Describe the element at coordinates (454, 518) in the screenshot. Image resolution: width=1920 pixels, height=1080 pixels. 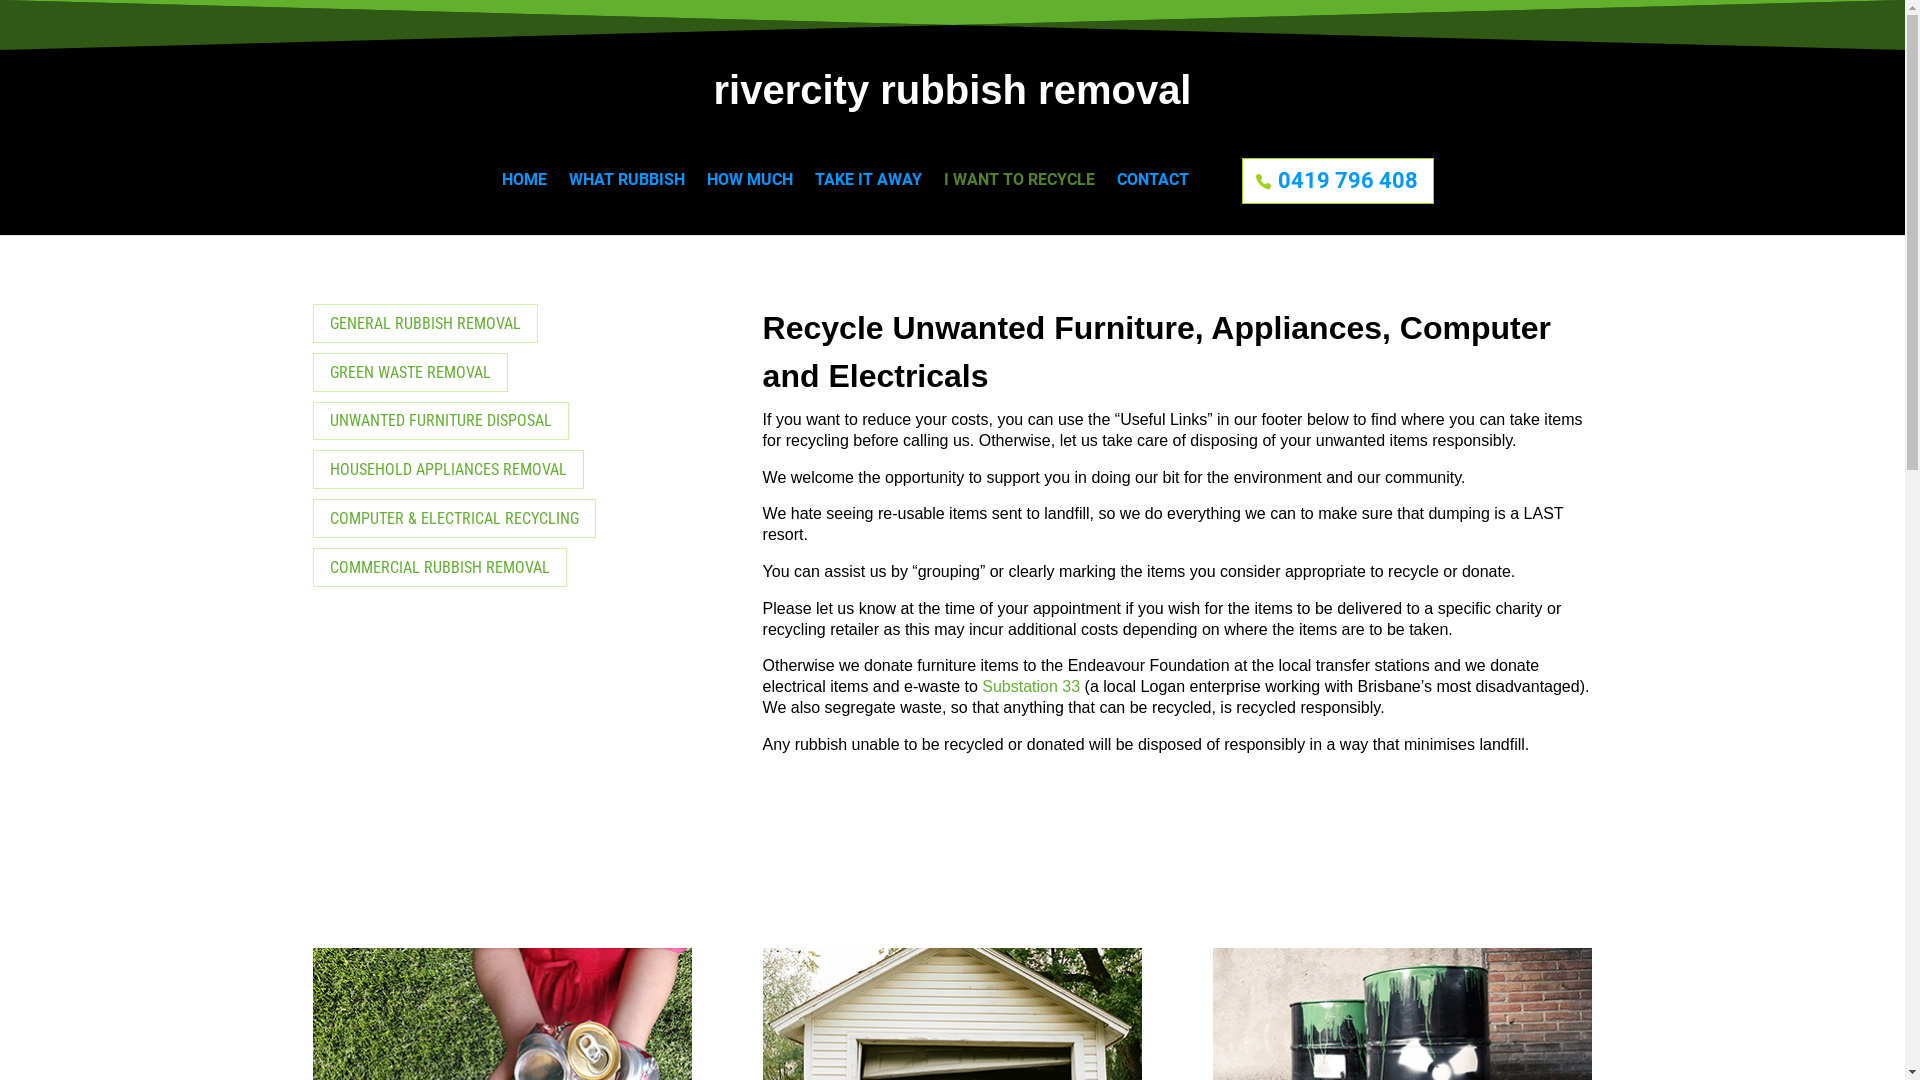
I see `COMPUTER & ELECTRICAL RECYCLING` at that location.